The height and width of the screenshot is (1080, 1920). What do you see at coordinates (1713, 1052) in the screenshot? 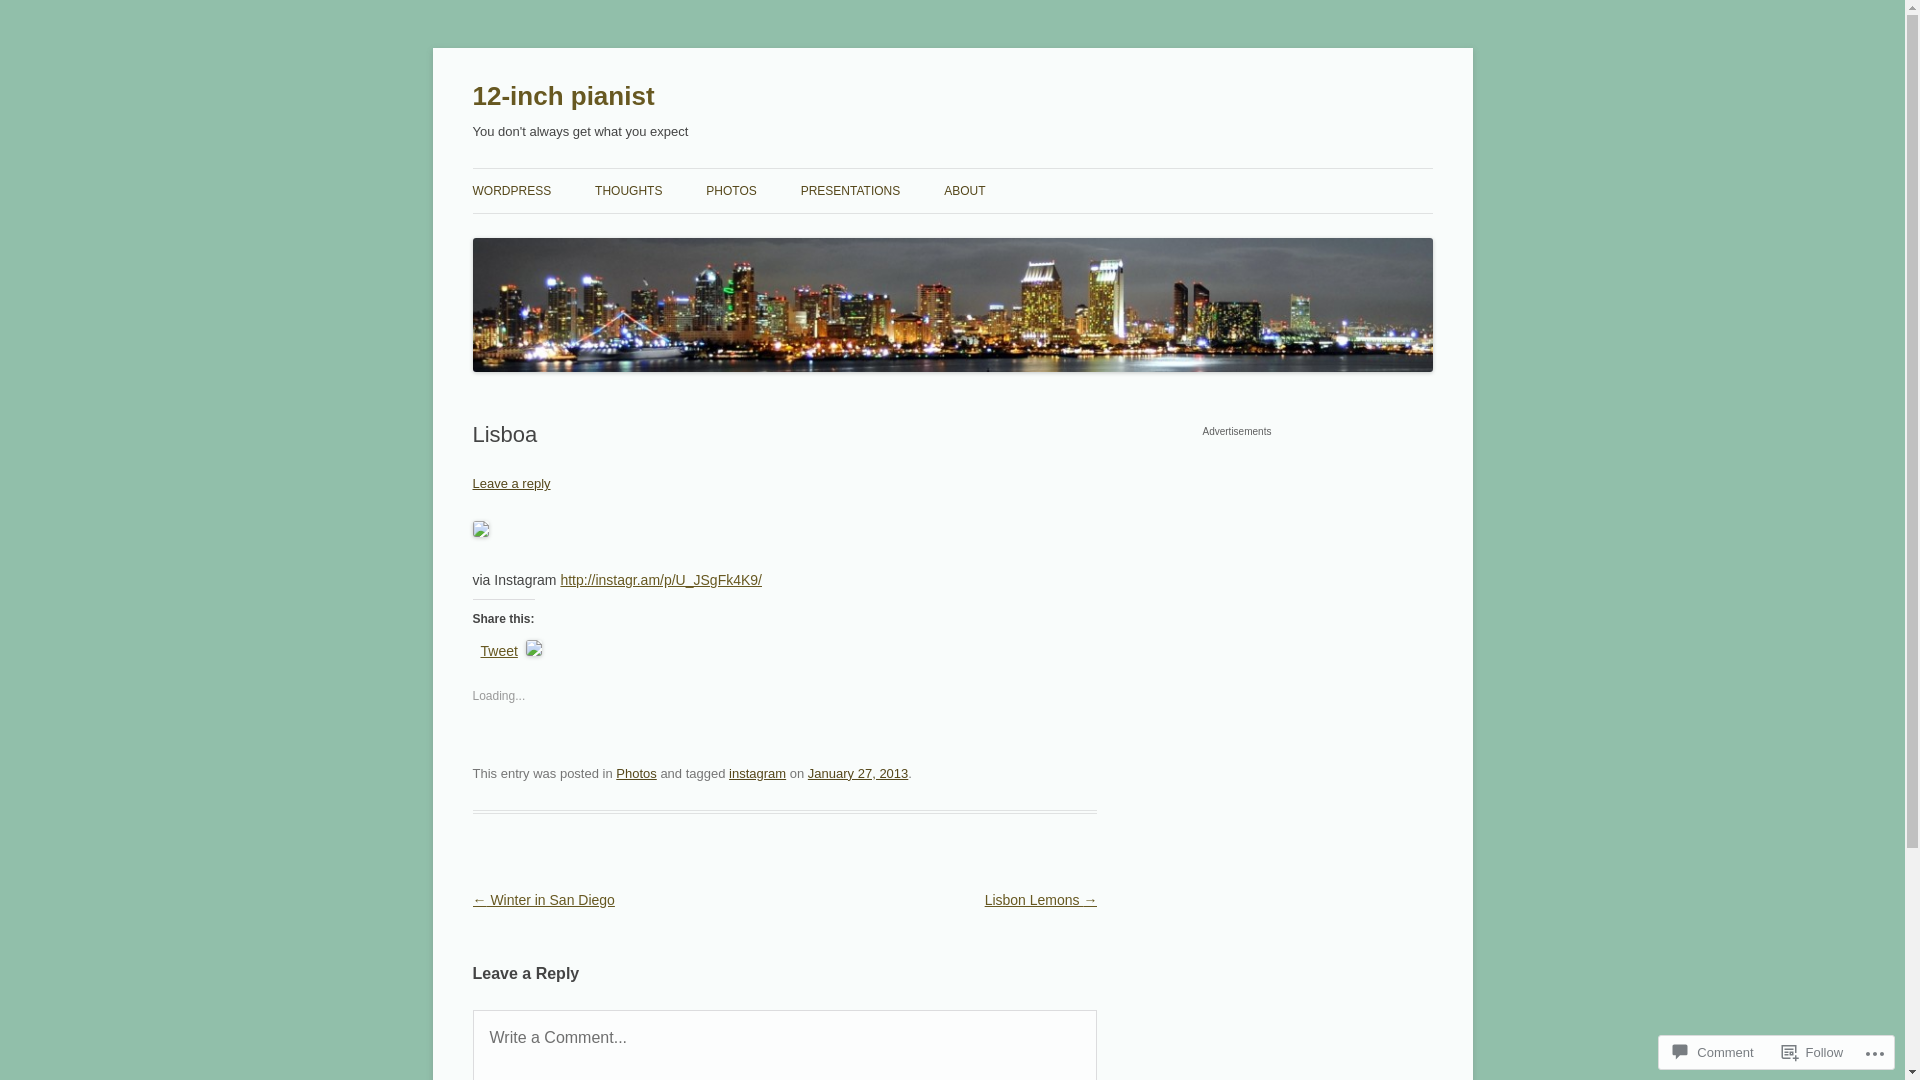
I see `Comment` at bounding box center [1713, 1052].